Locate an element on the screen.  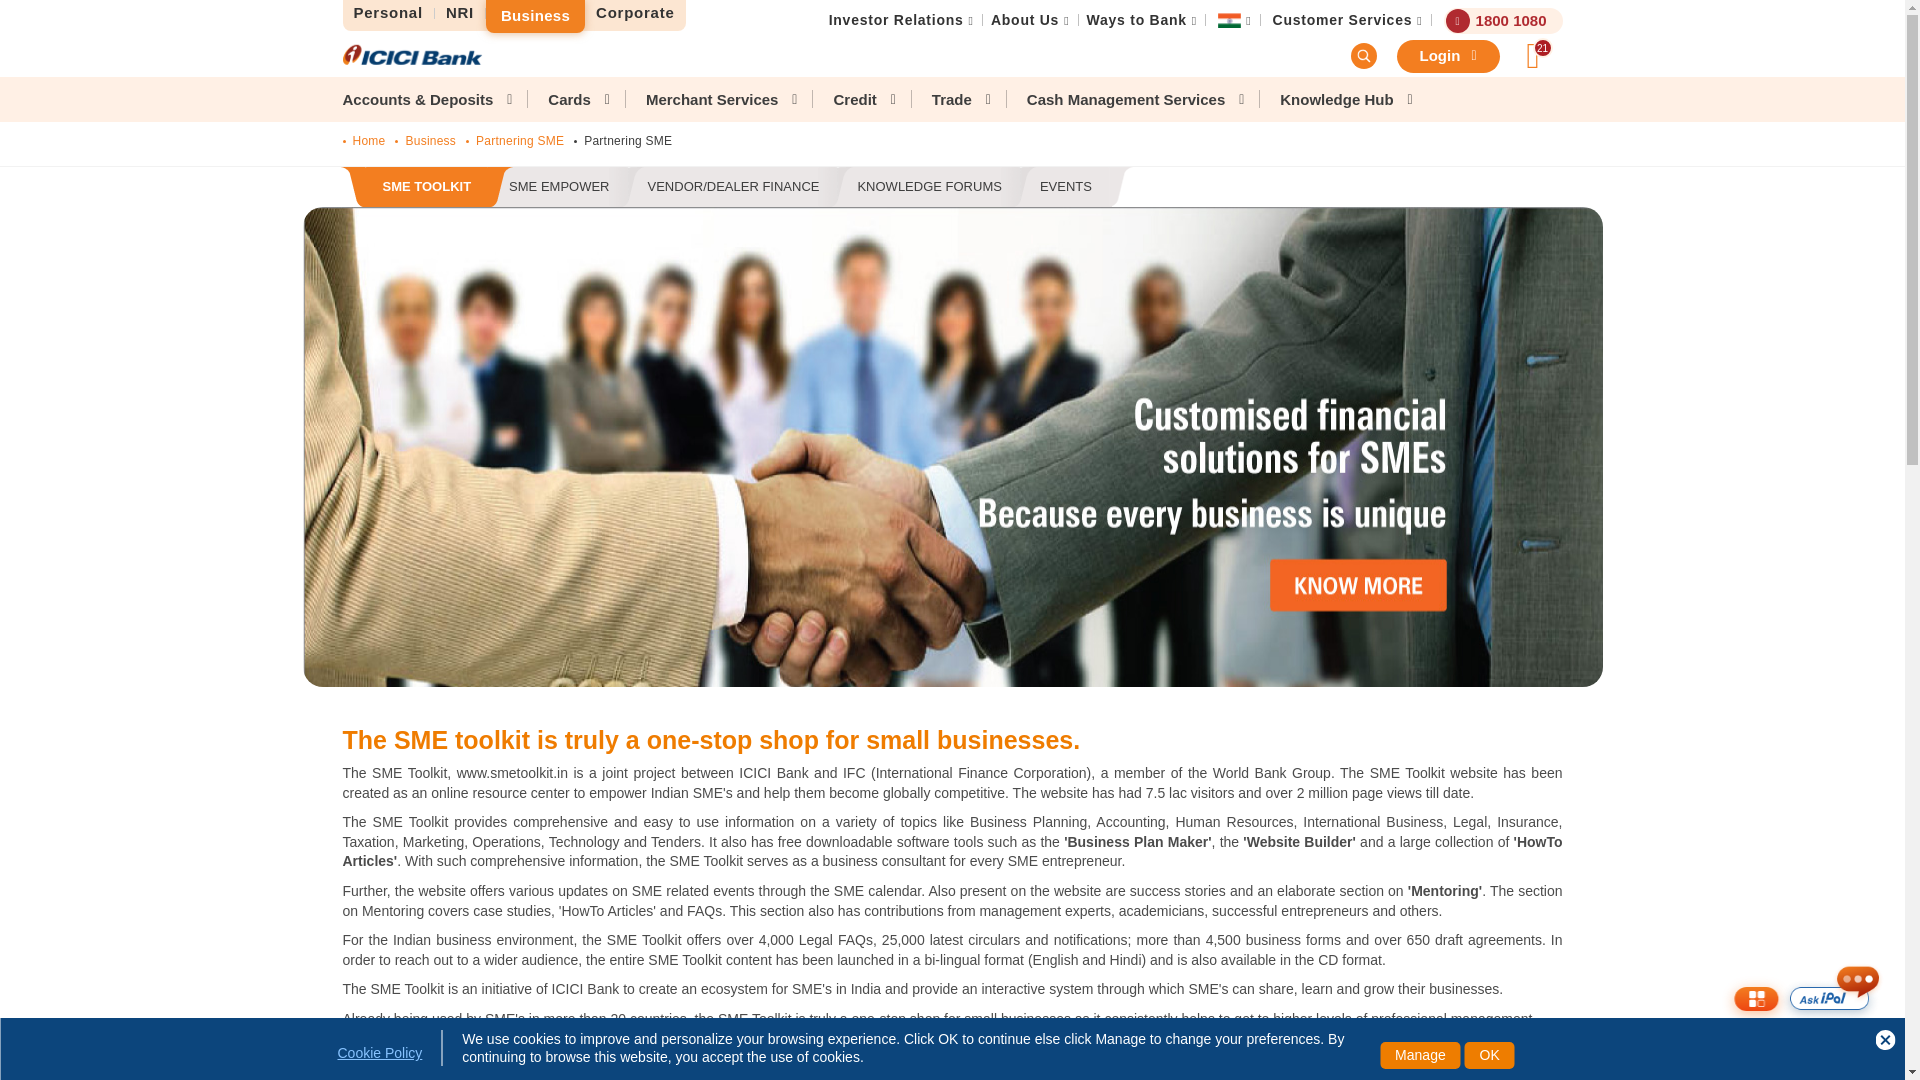
Customer Services is located at coordinates (1342, 20).